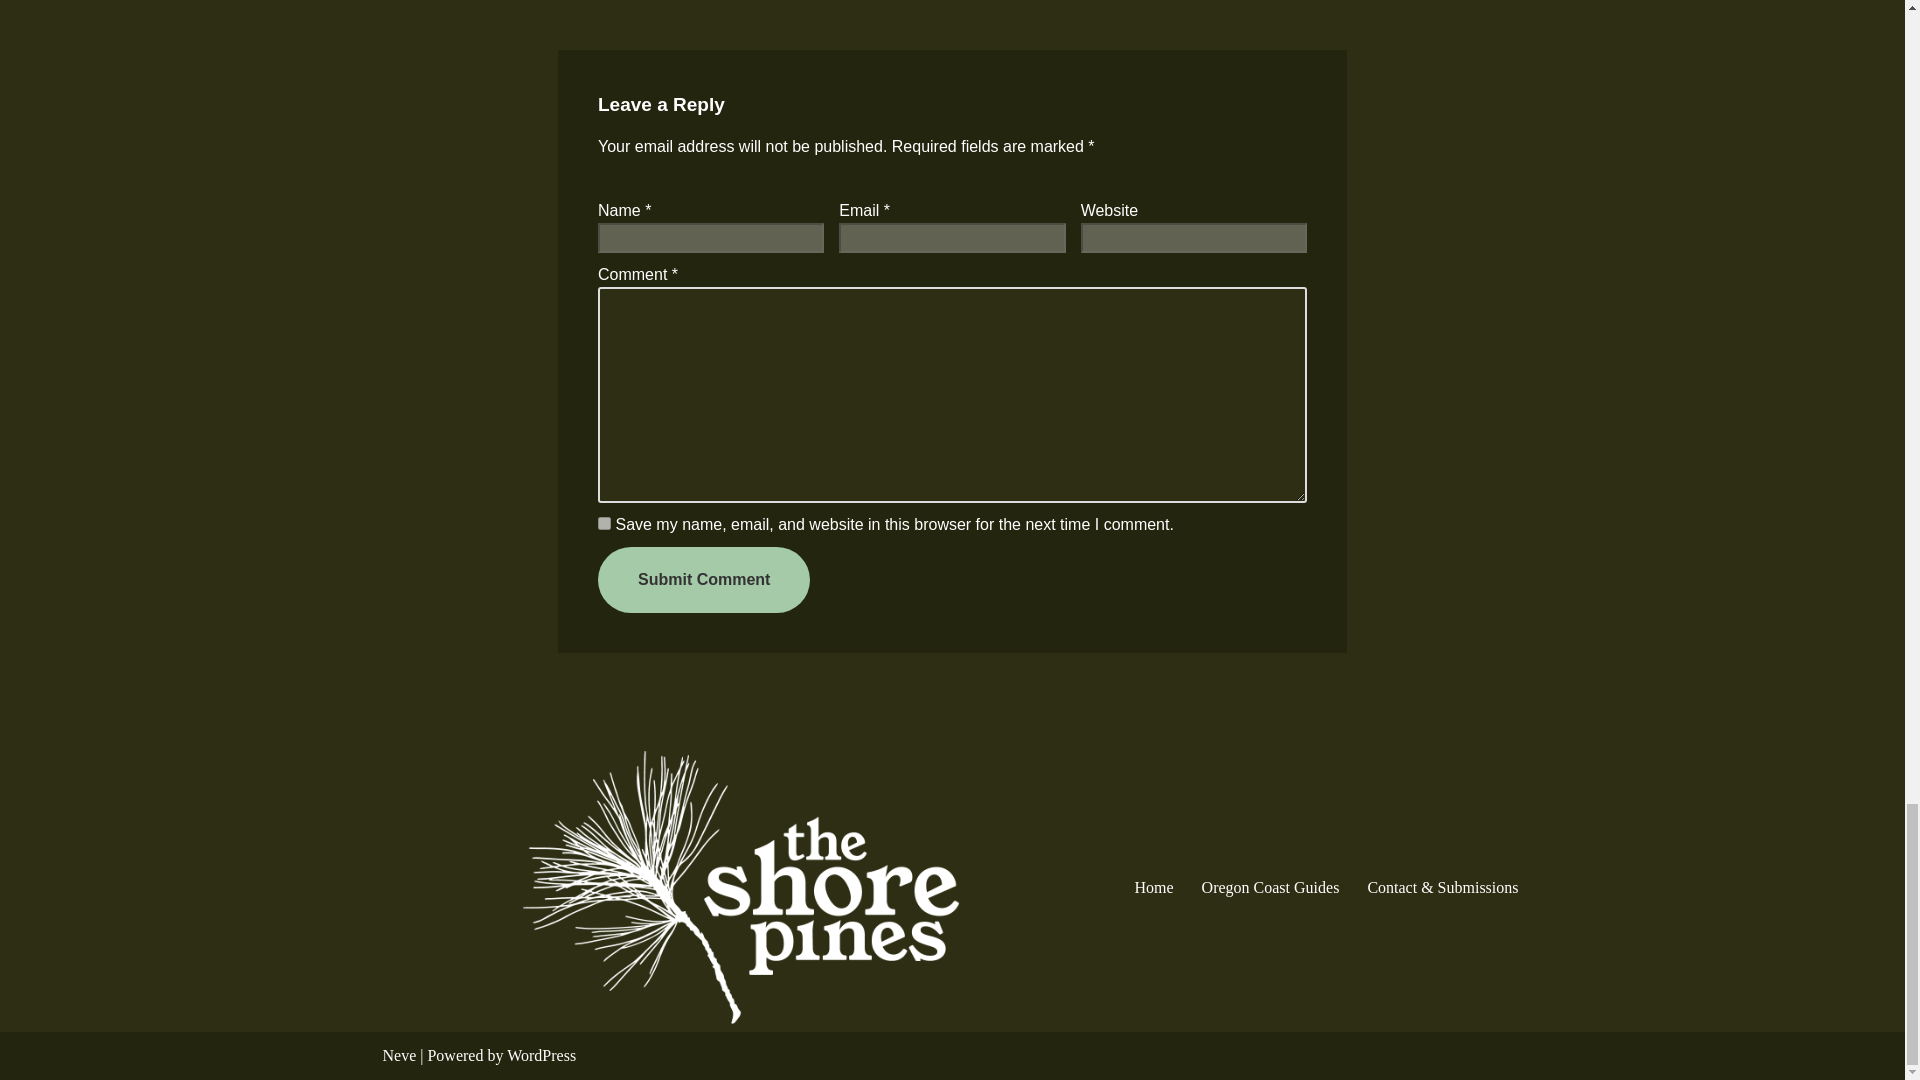 Image resolution: width=1920 pixels, height=1080 pixels. I want to click on Submit Comment, so click(704, 580).